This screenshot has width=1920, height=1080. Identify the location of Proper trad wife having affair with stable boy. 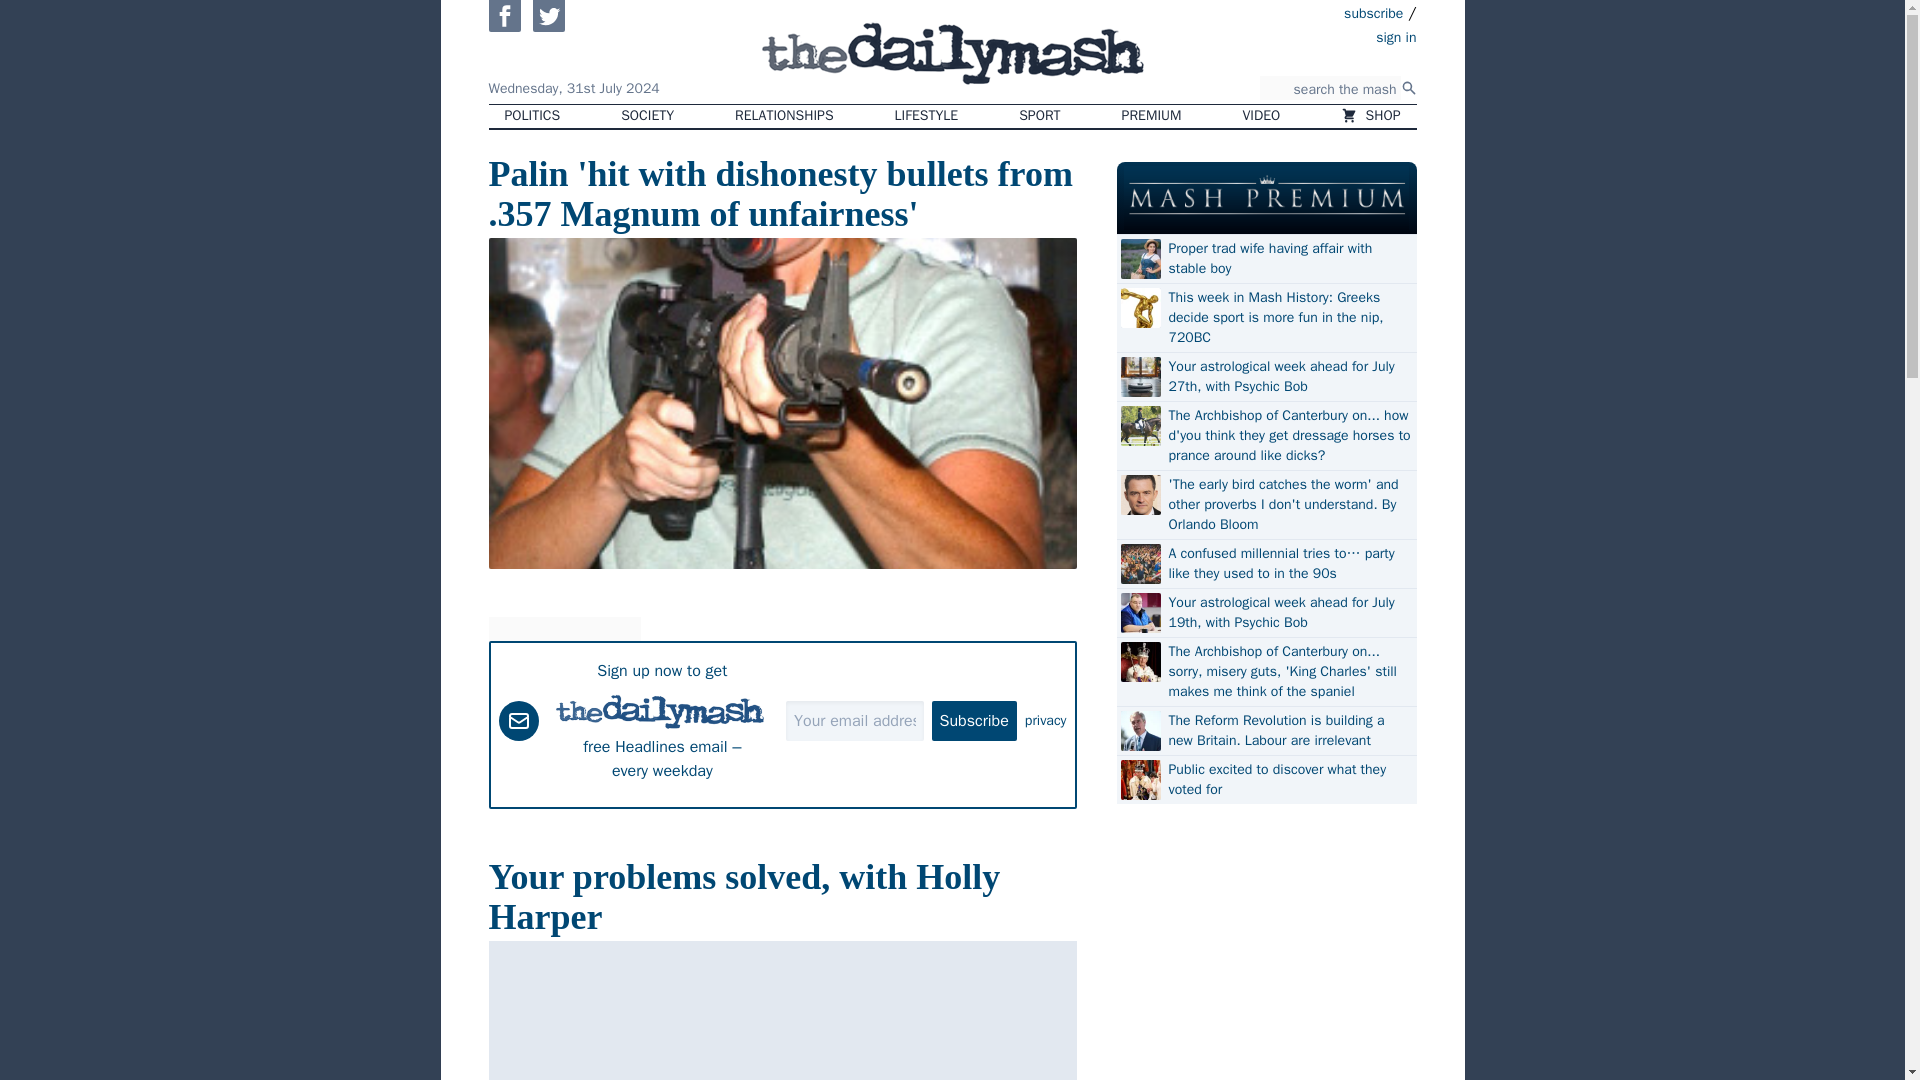
(1289, 258).